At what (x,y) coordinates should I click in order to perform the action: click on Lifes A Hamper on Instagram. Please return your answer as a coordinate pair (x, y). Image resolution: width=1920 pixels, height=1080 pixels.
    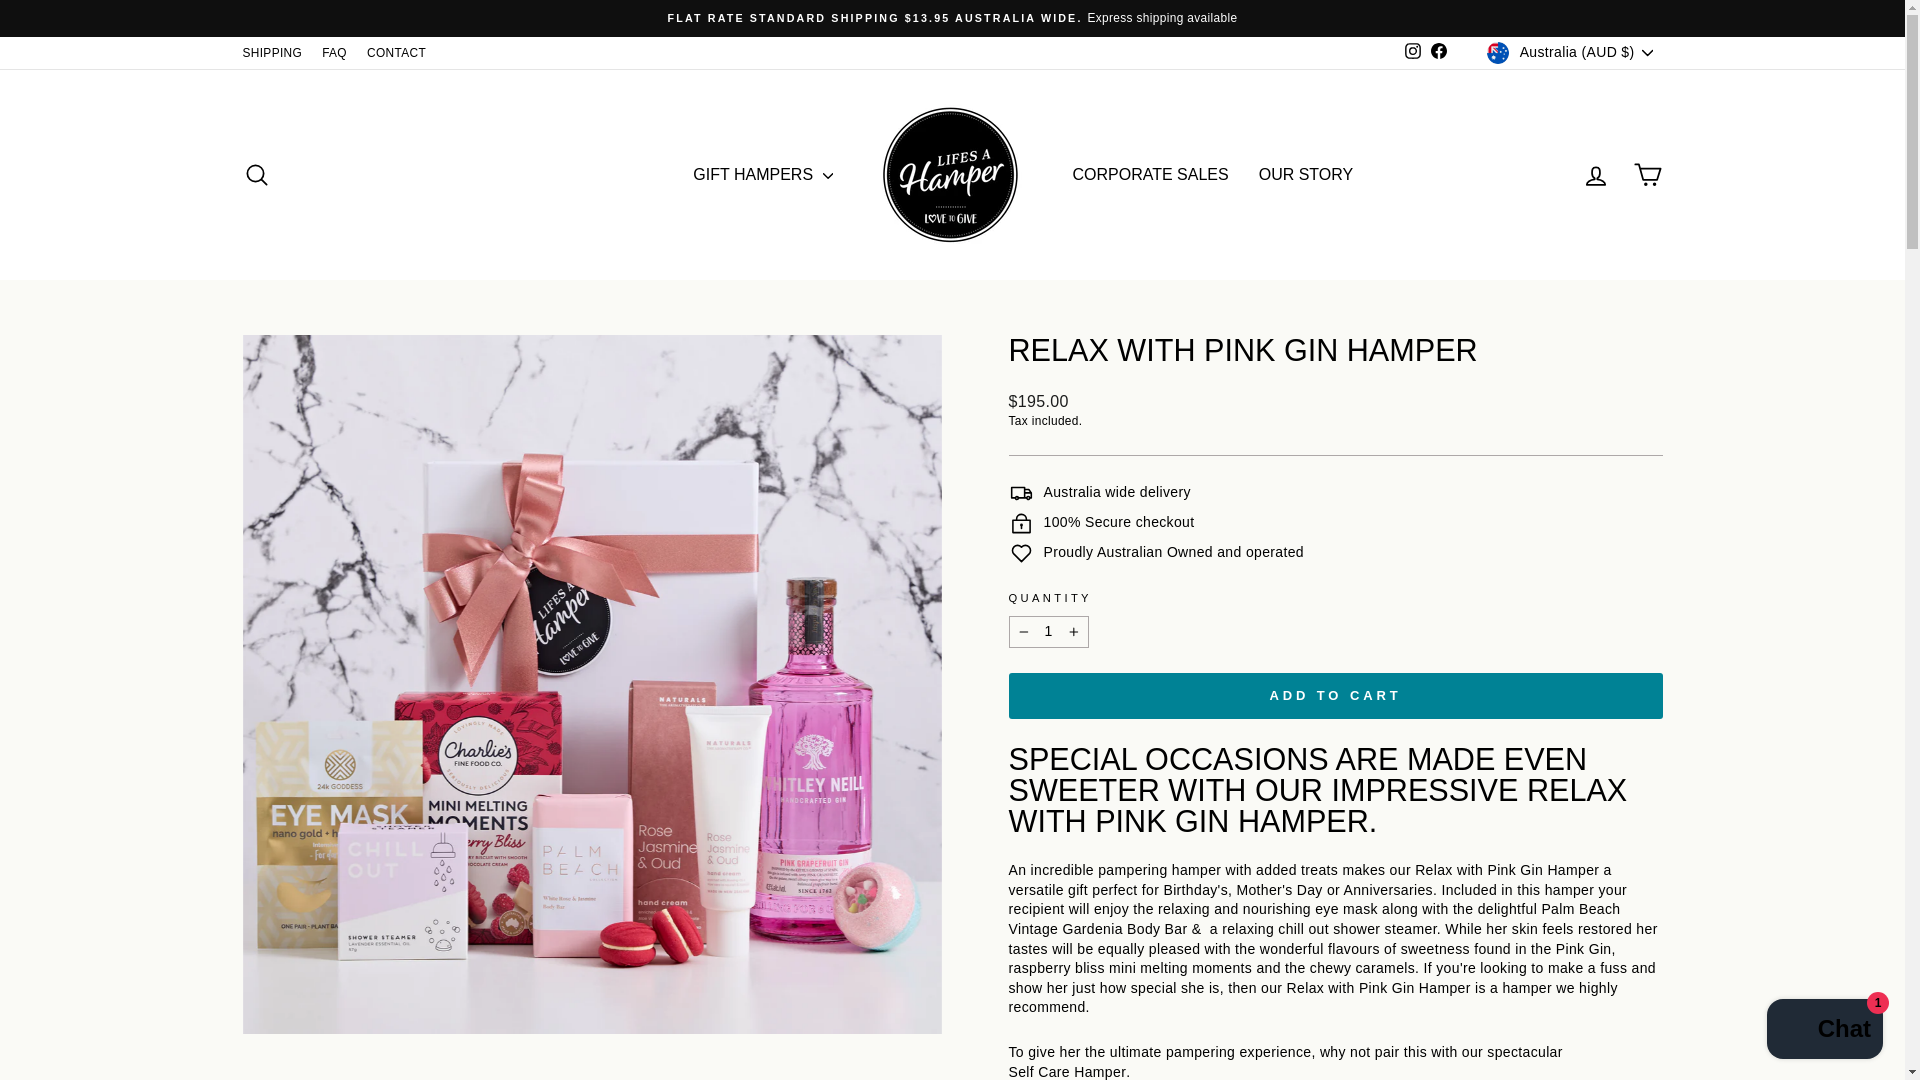
    Looking at the image, I should click on (1412, 52).